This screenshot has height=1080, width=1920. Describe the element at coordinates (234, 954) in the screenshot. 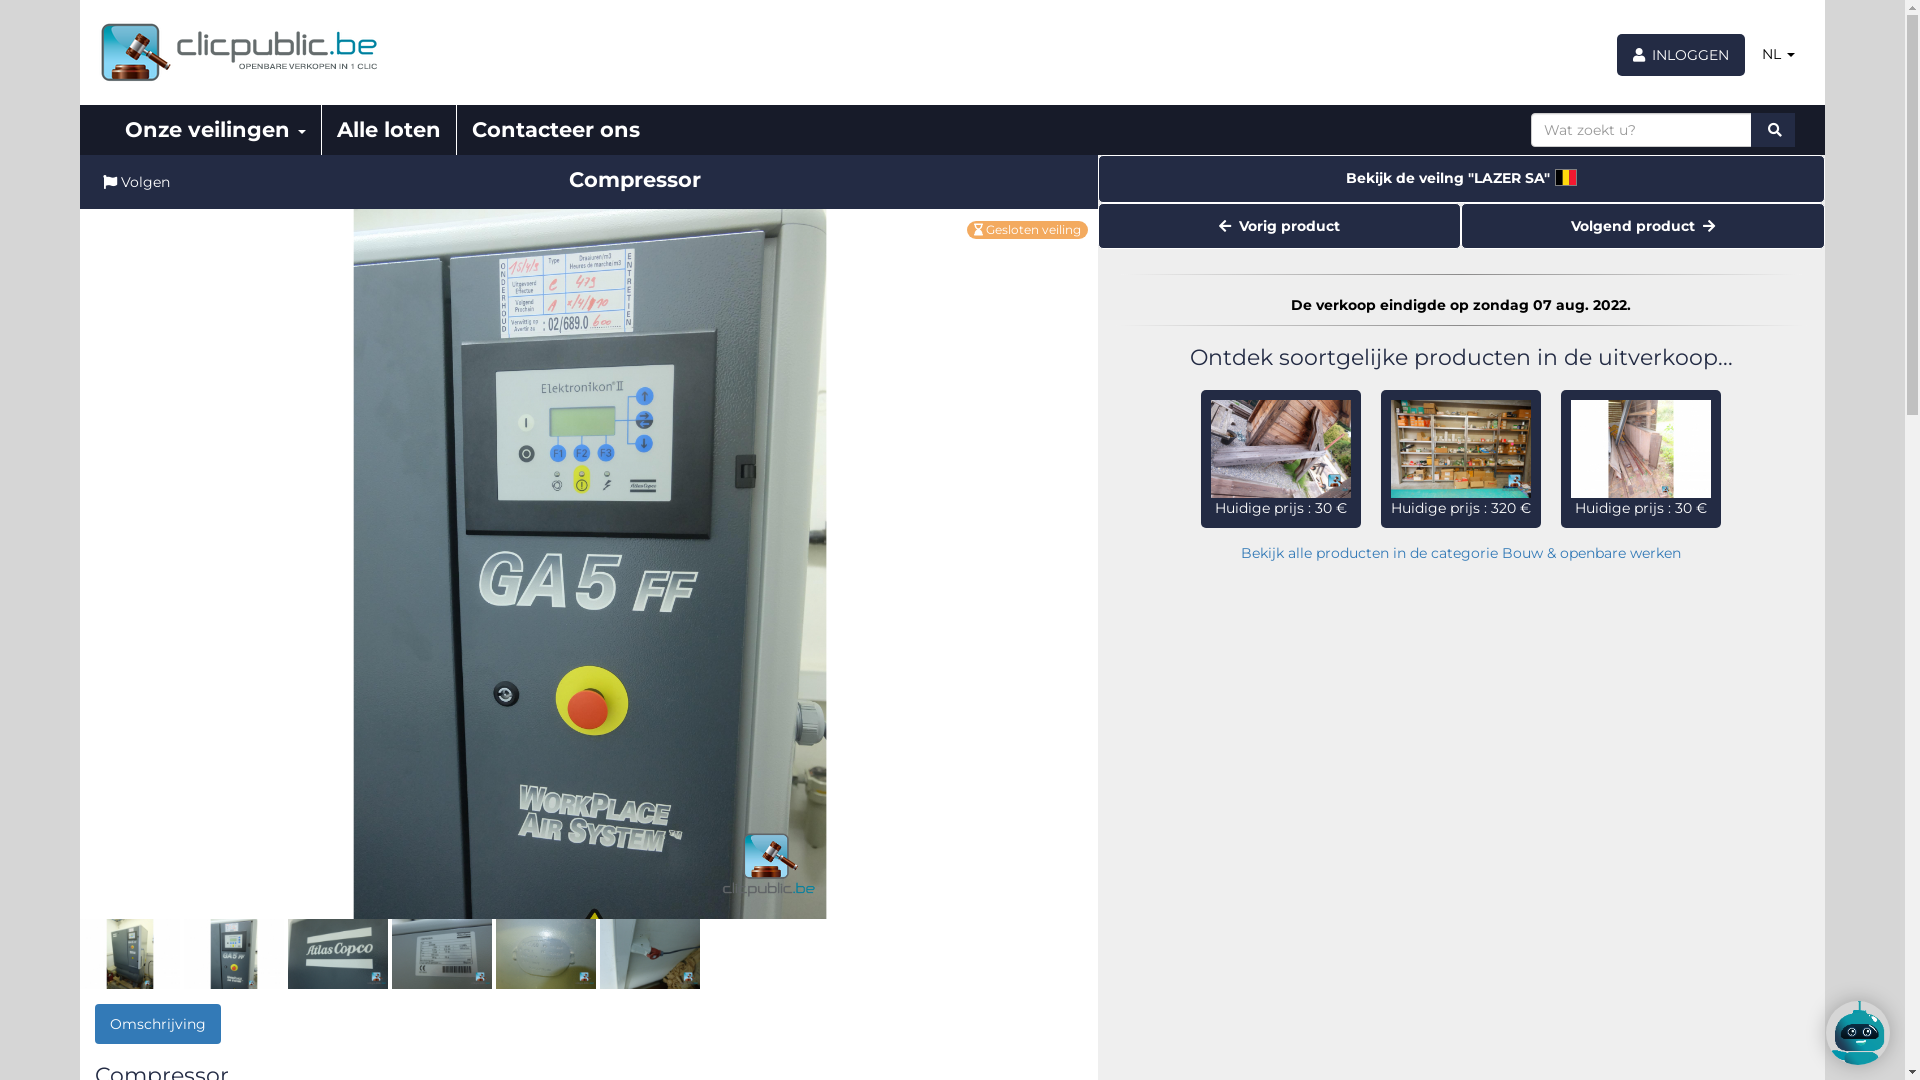

I see `Compressor` at that location.